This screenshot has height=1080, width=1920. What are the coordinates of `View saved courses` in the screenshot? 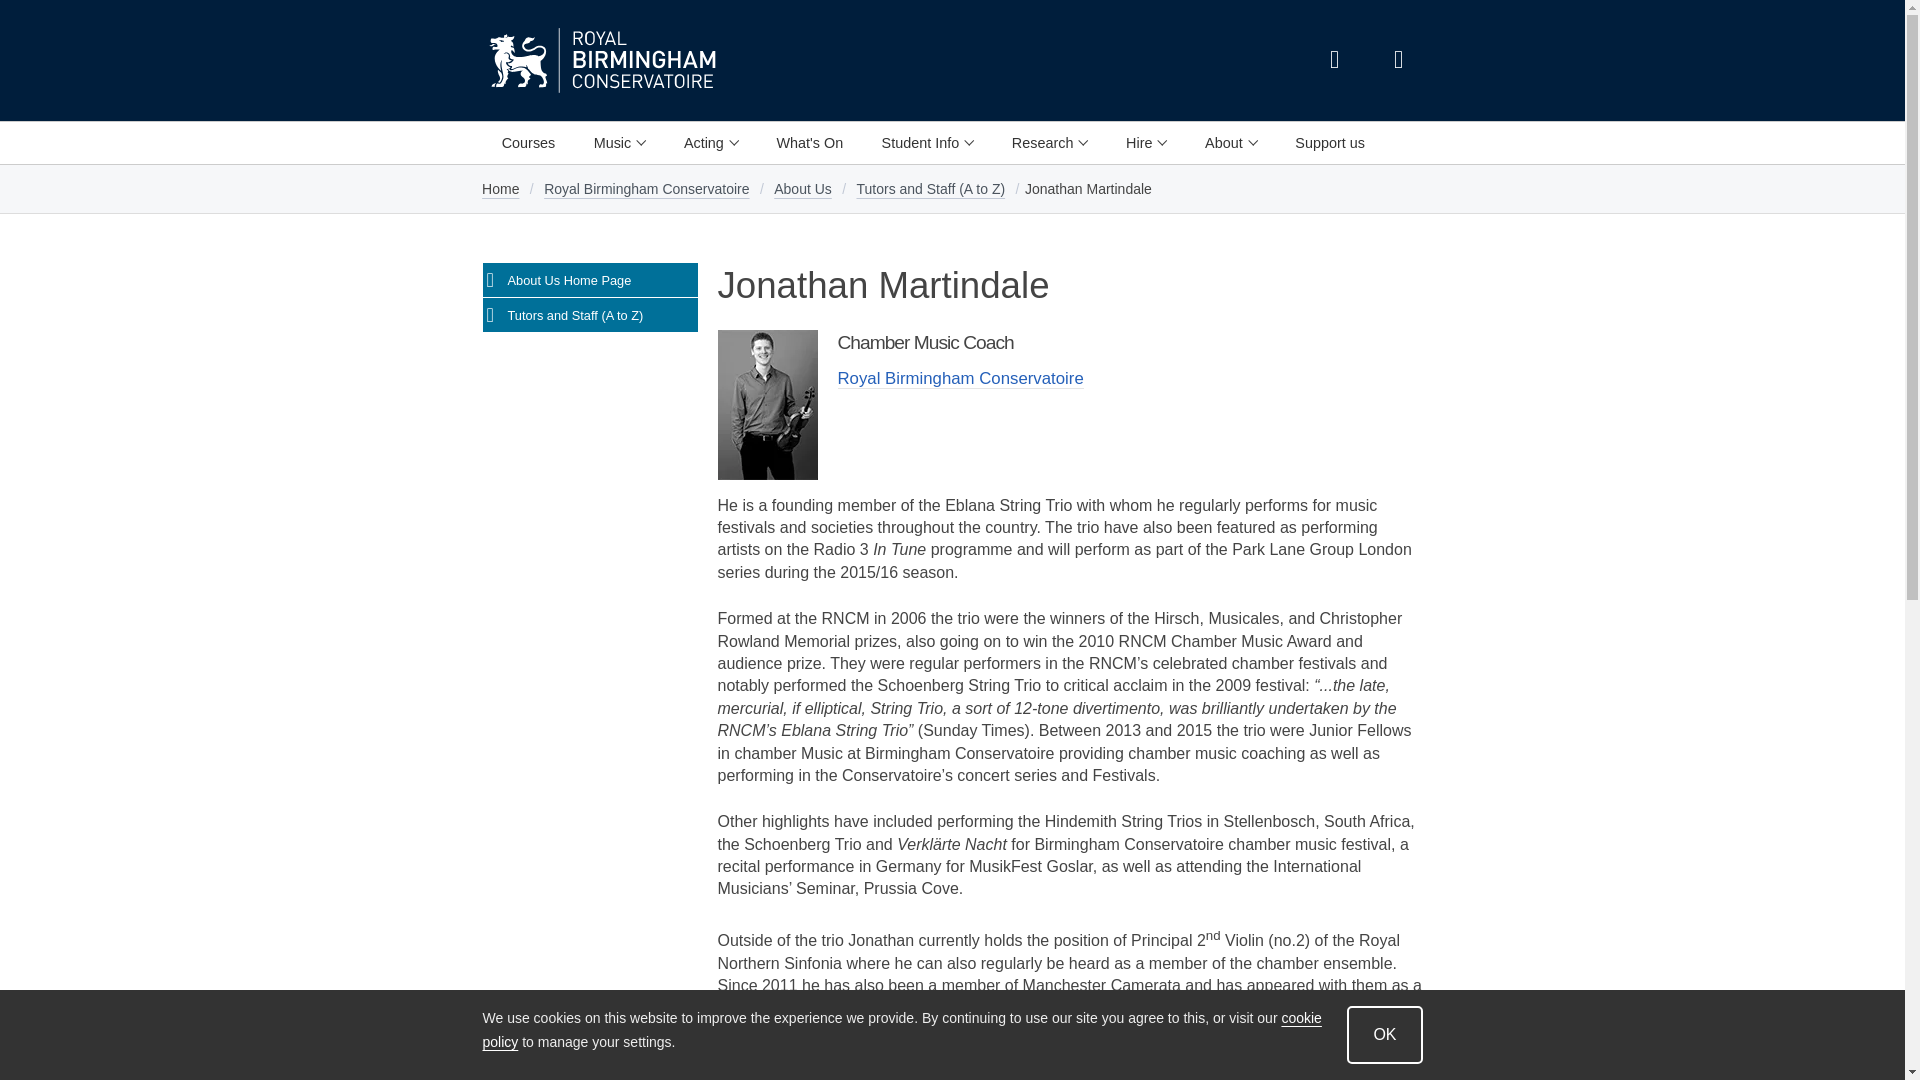 It's located at (1398, 60).